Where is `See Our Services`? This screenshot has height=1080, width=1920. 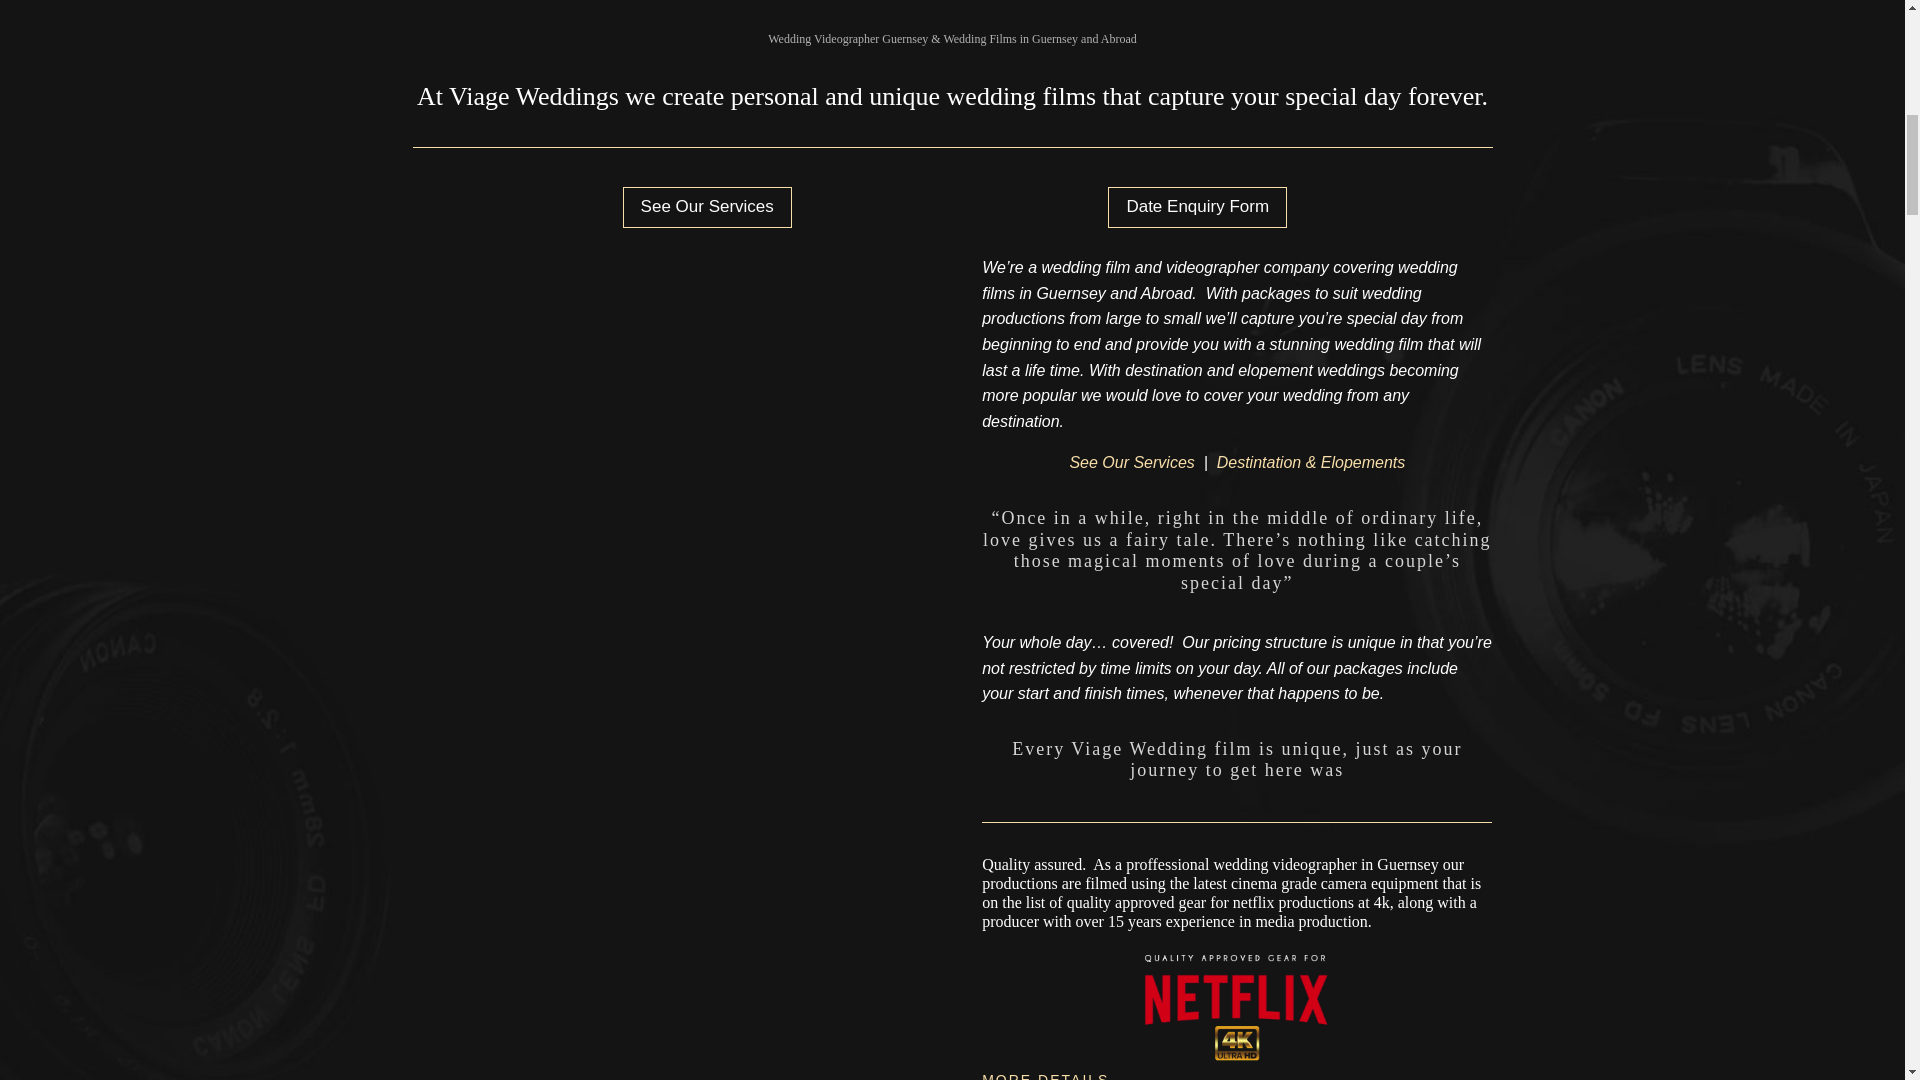 See Our Services is located at coordinates (706, 206).